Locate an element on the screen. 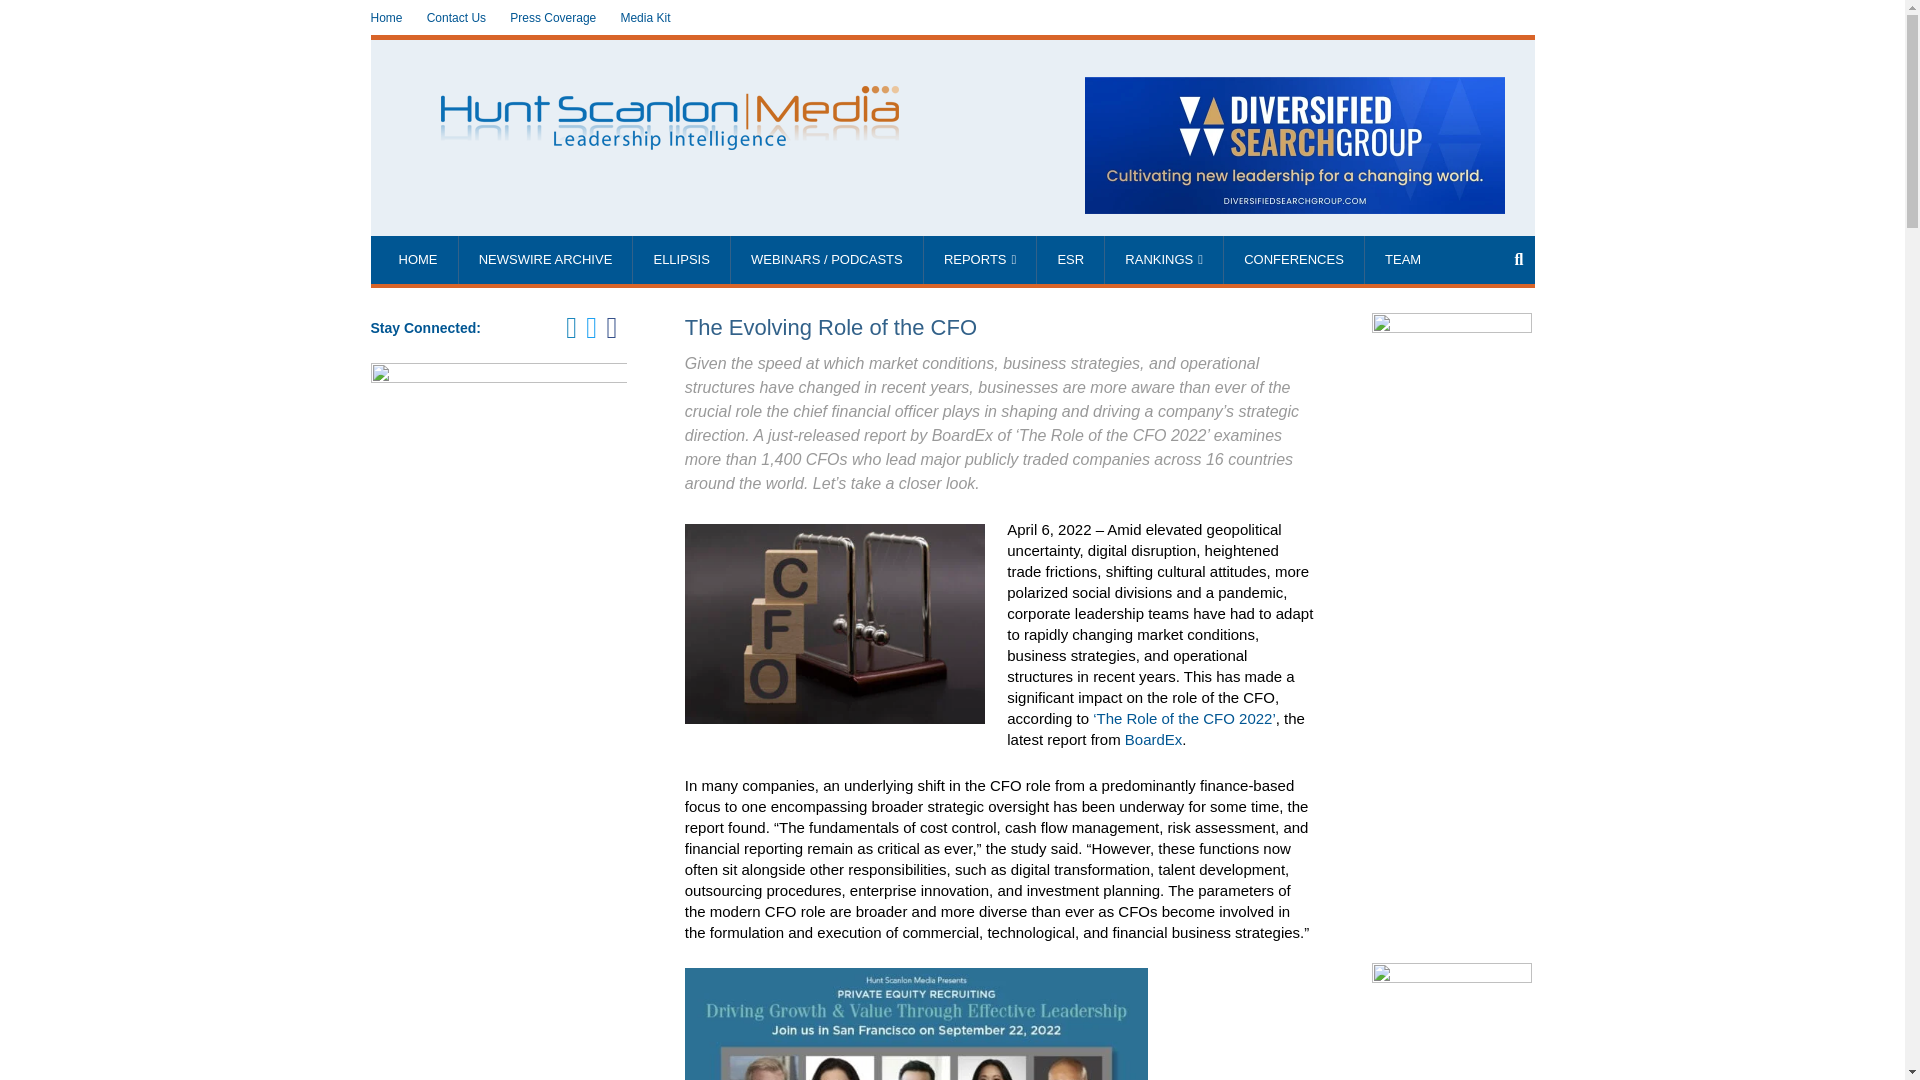 The image size is (1920, 1080). Contact Us is located at coordinates (456, 18).